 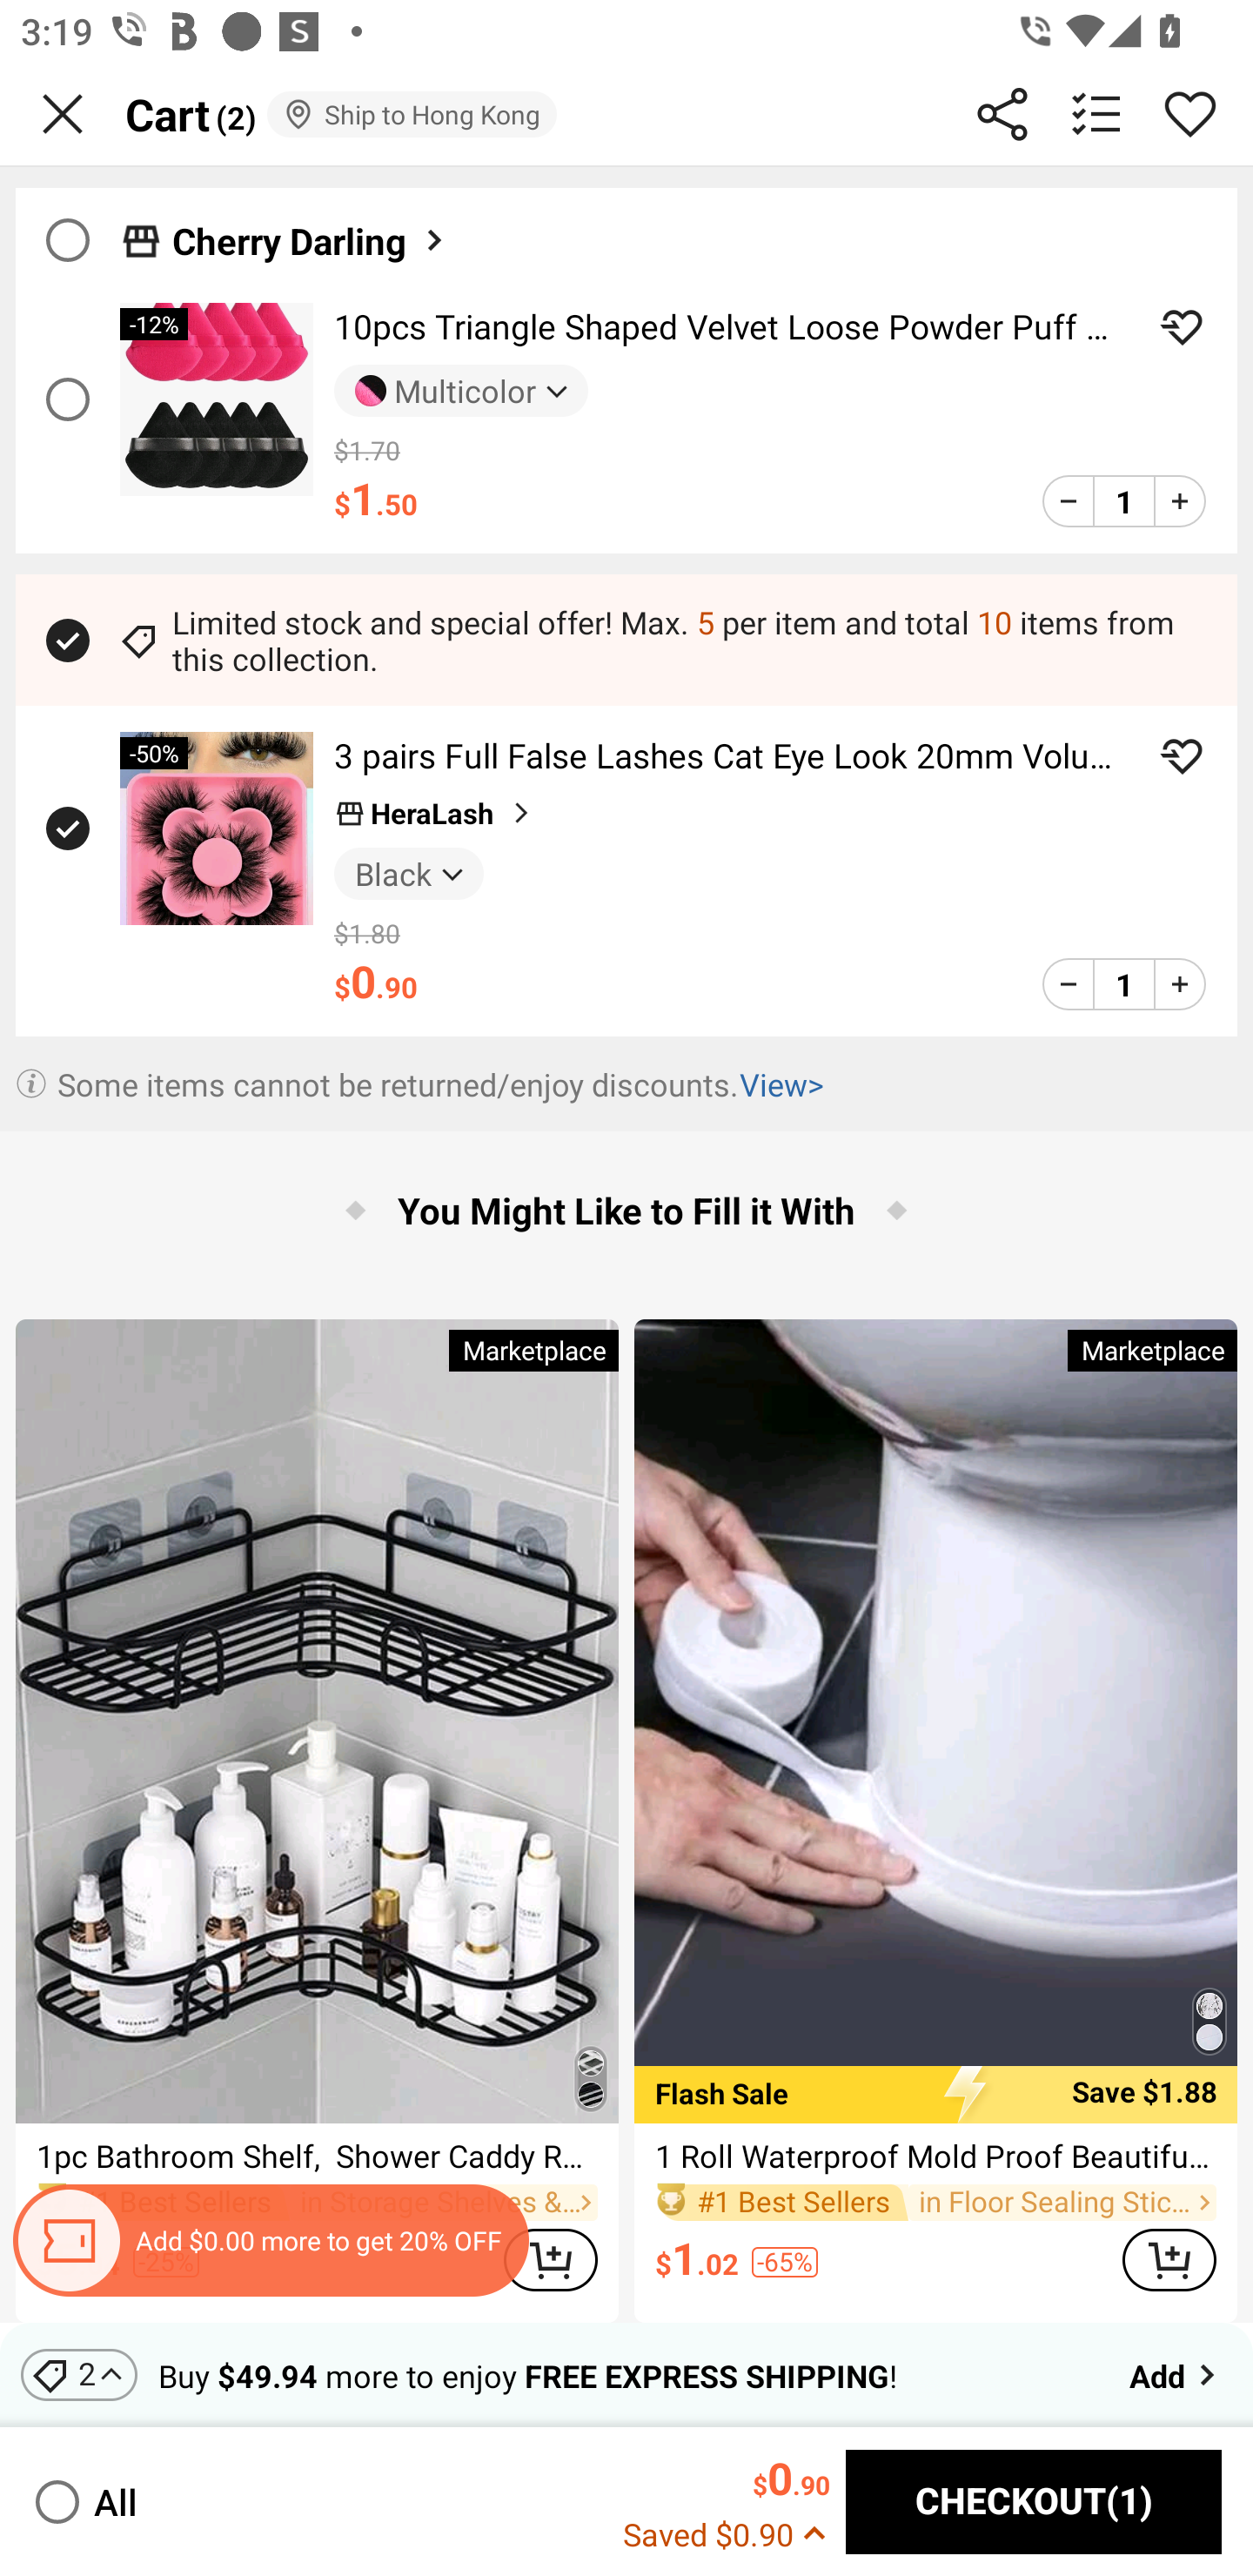 What do you see at coordinates (1002, 113) in the screenshot?
I see `Share` at bounding box center [1002, 113].